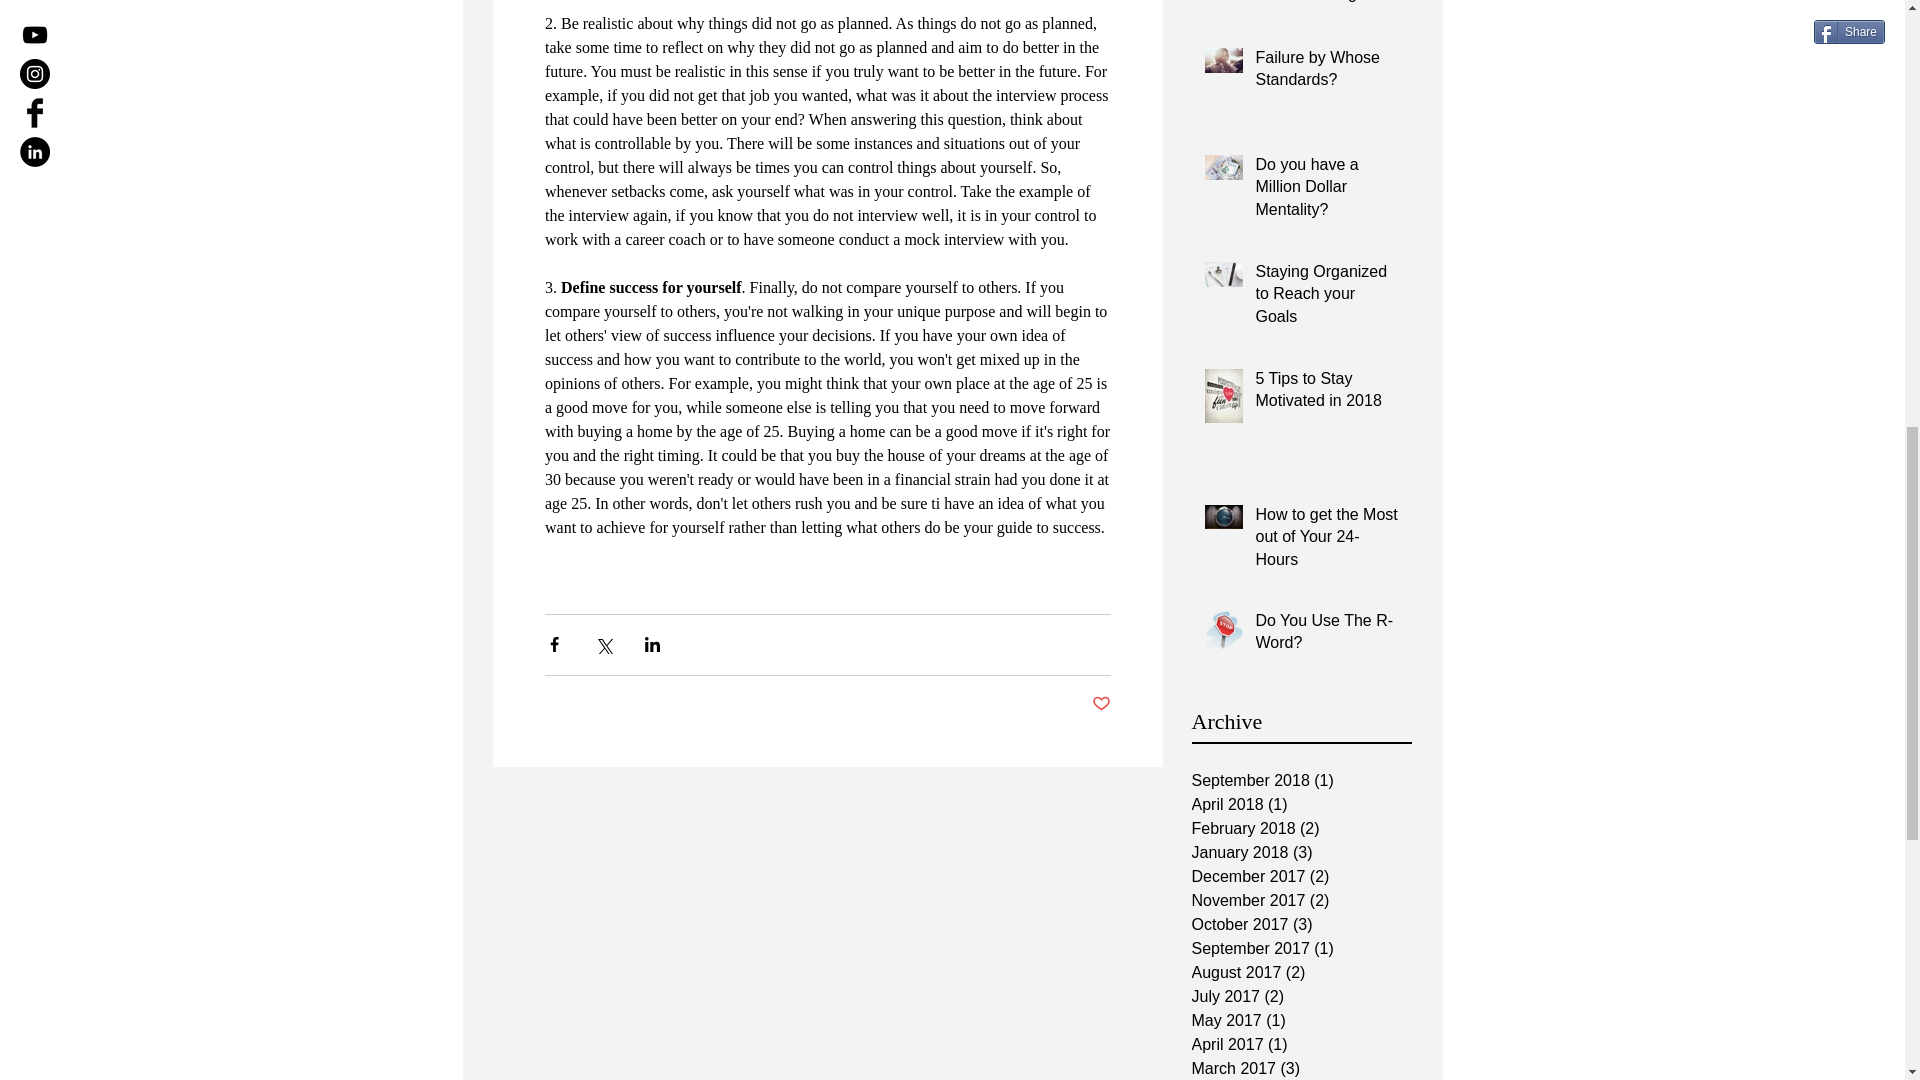  What do you see at coordinates (1327, 541) in the screenshot?
I see `How to get the Most out of Your 24-Hours` at bounding box center [1327, 541].